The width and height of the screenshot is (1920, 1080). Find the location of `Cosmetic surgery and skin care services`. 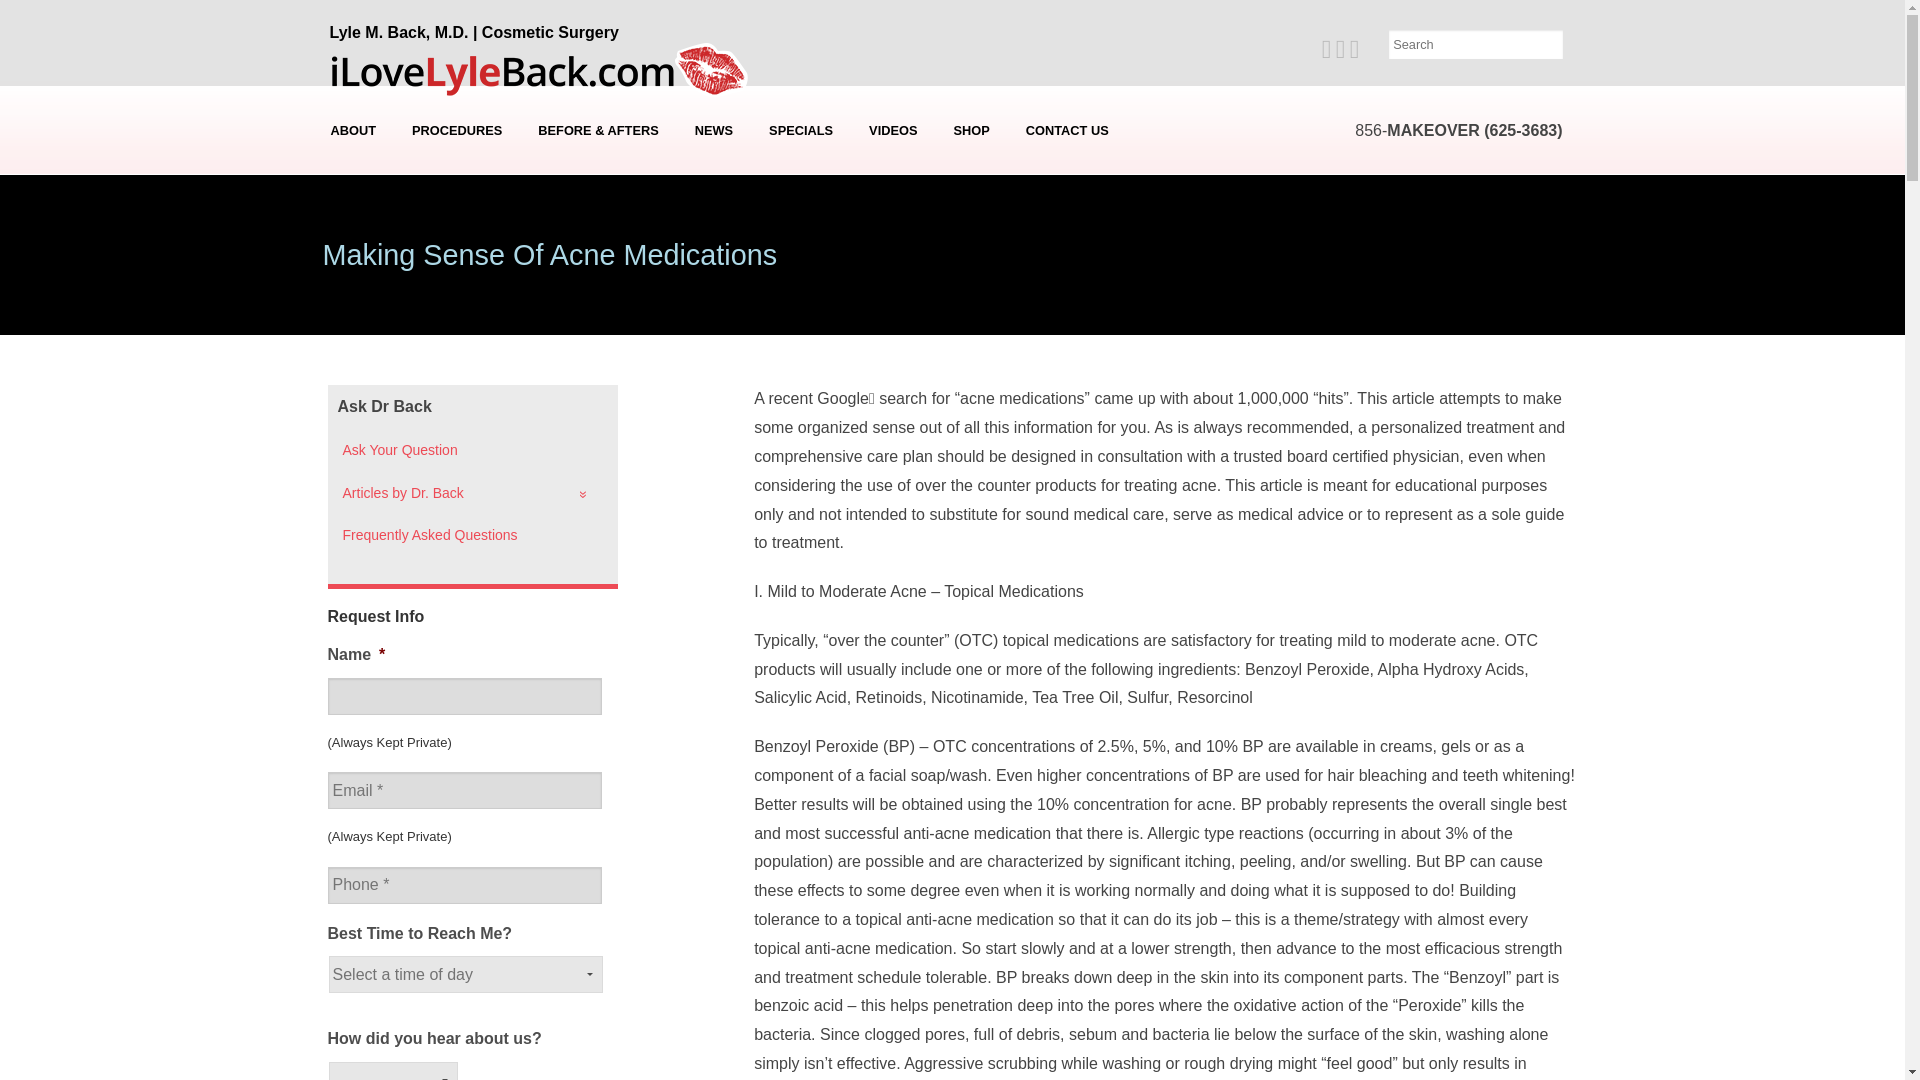

Cosmetic surgery and skin care services is located at coordinates (456, 130).